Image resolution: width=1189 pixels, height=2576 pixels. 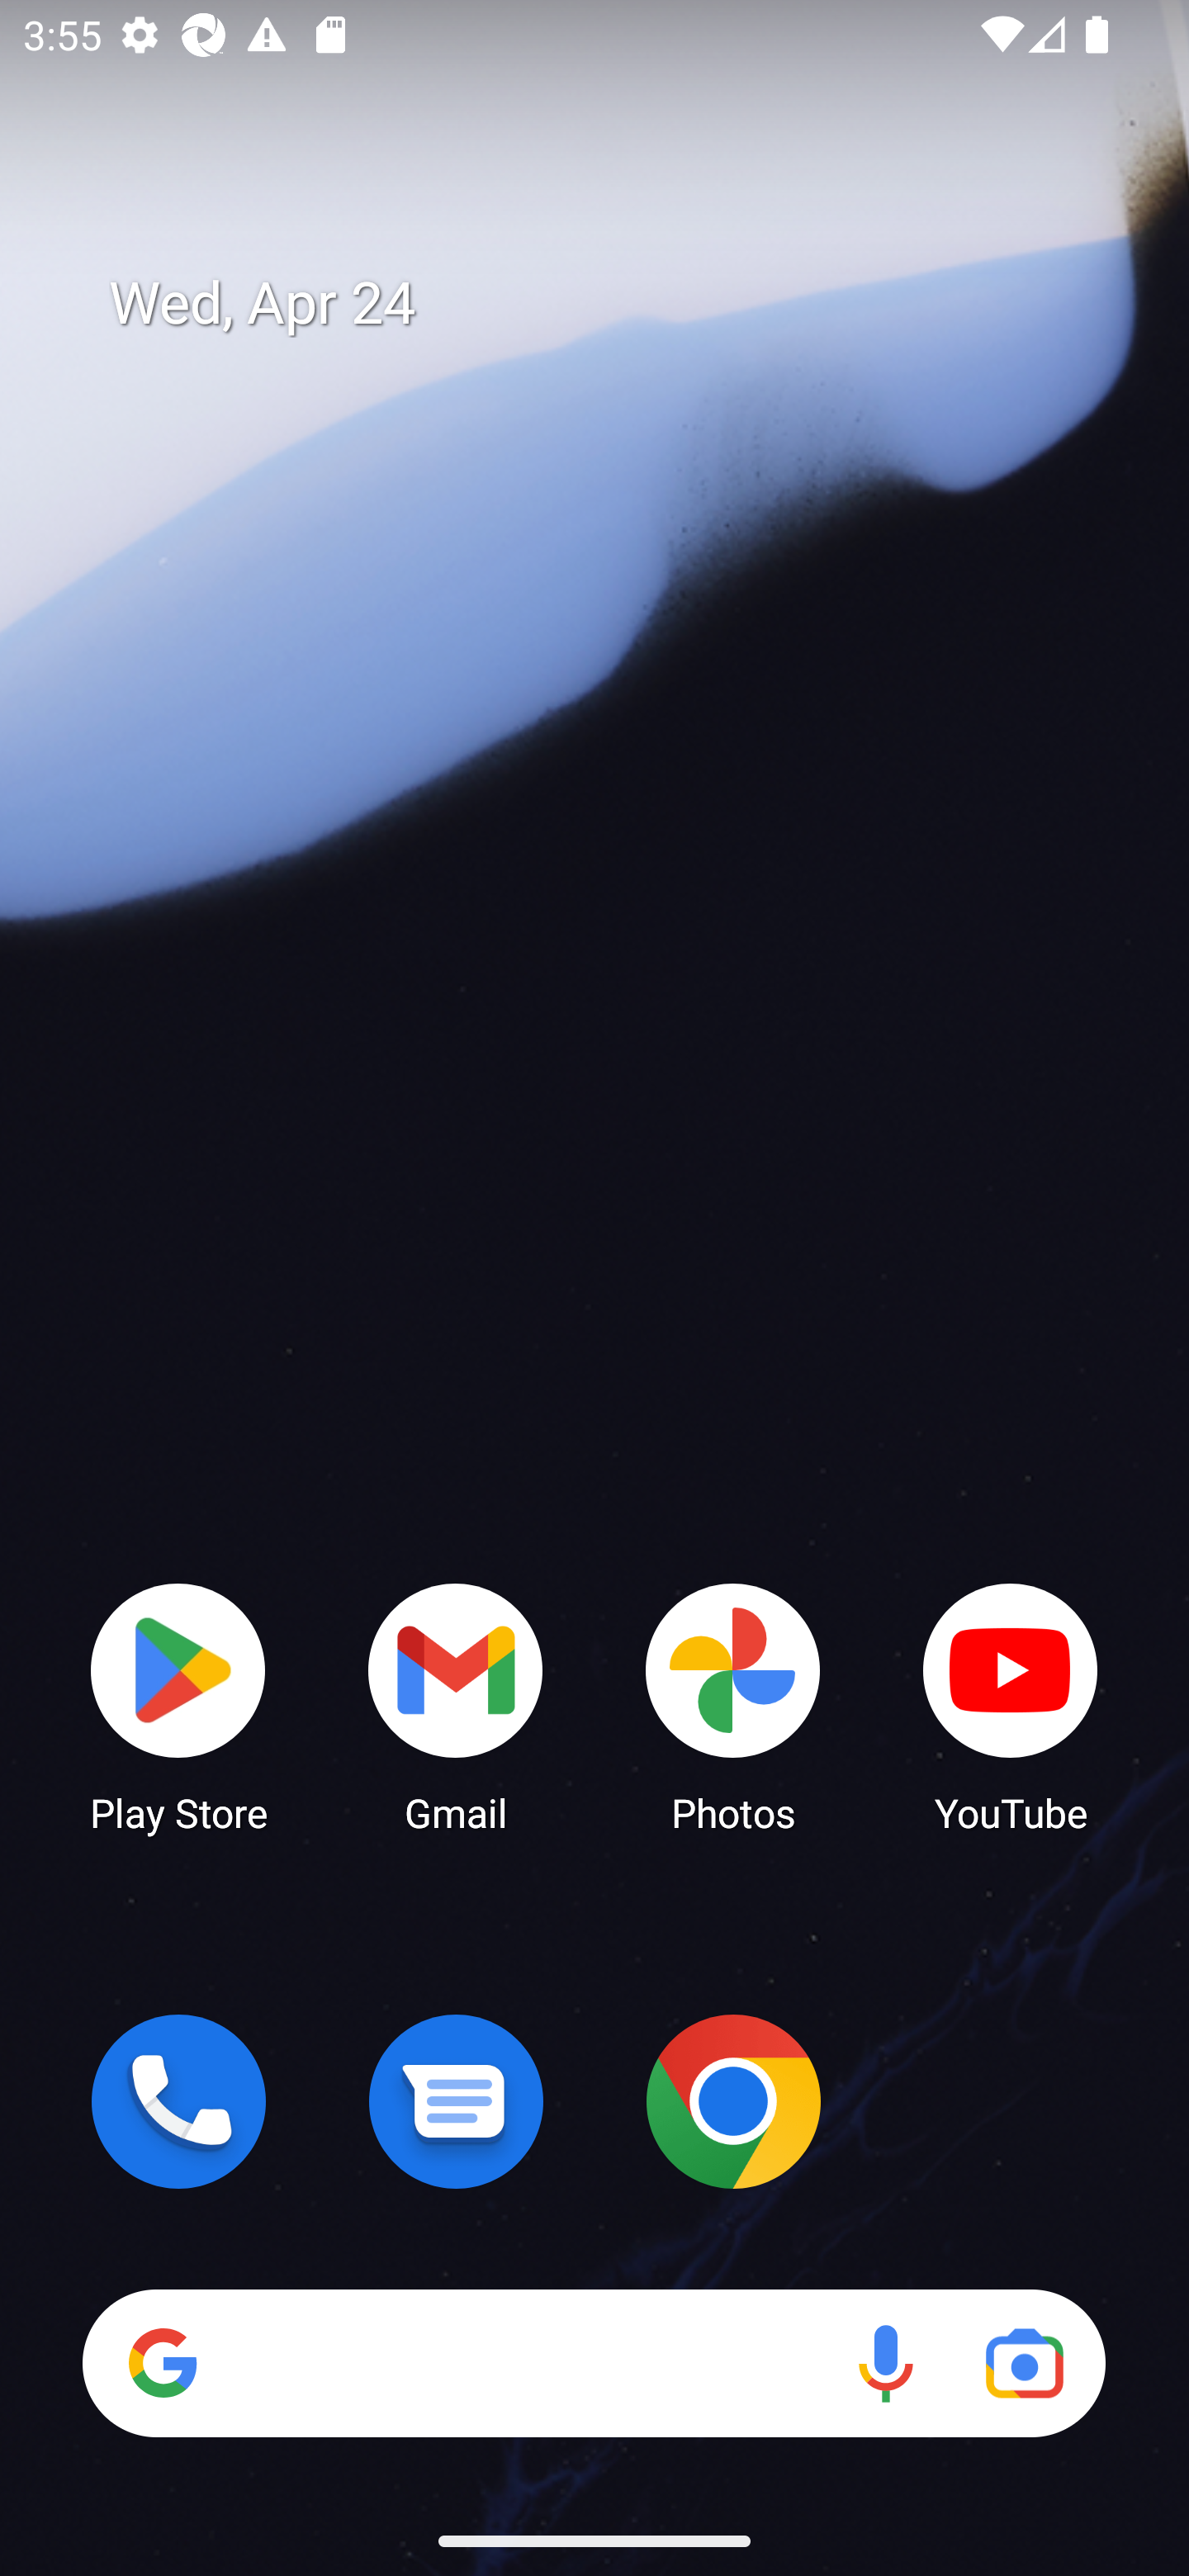 I want to click on Search Voice search Google Lens, so click(x=594, y=2363).